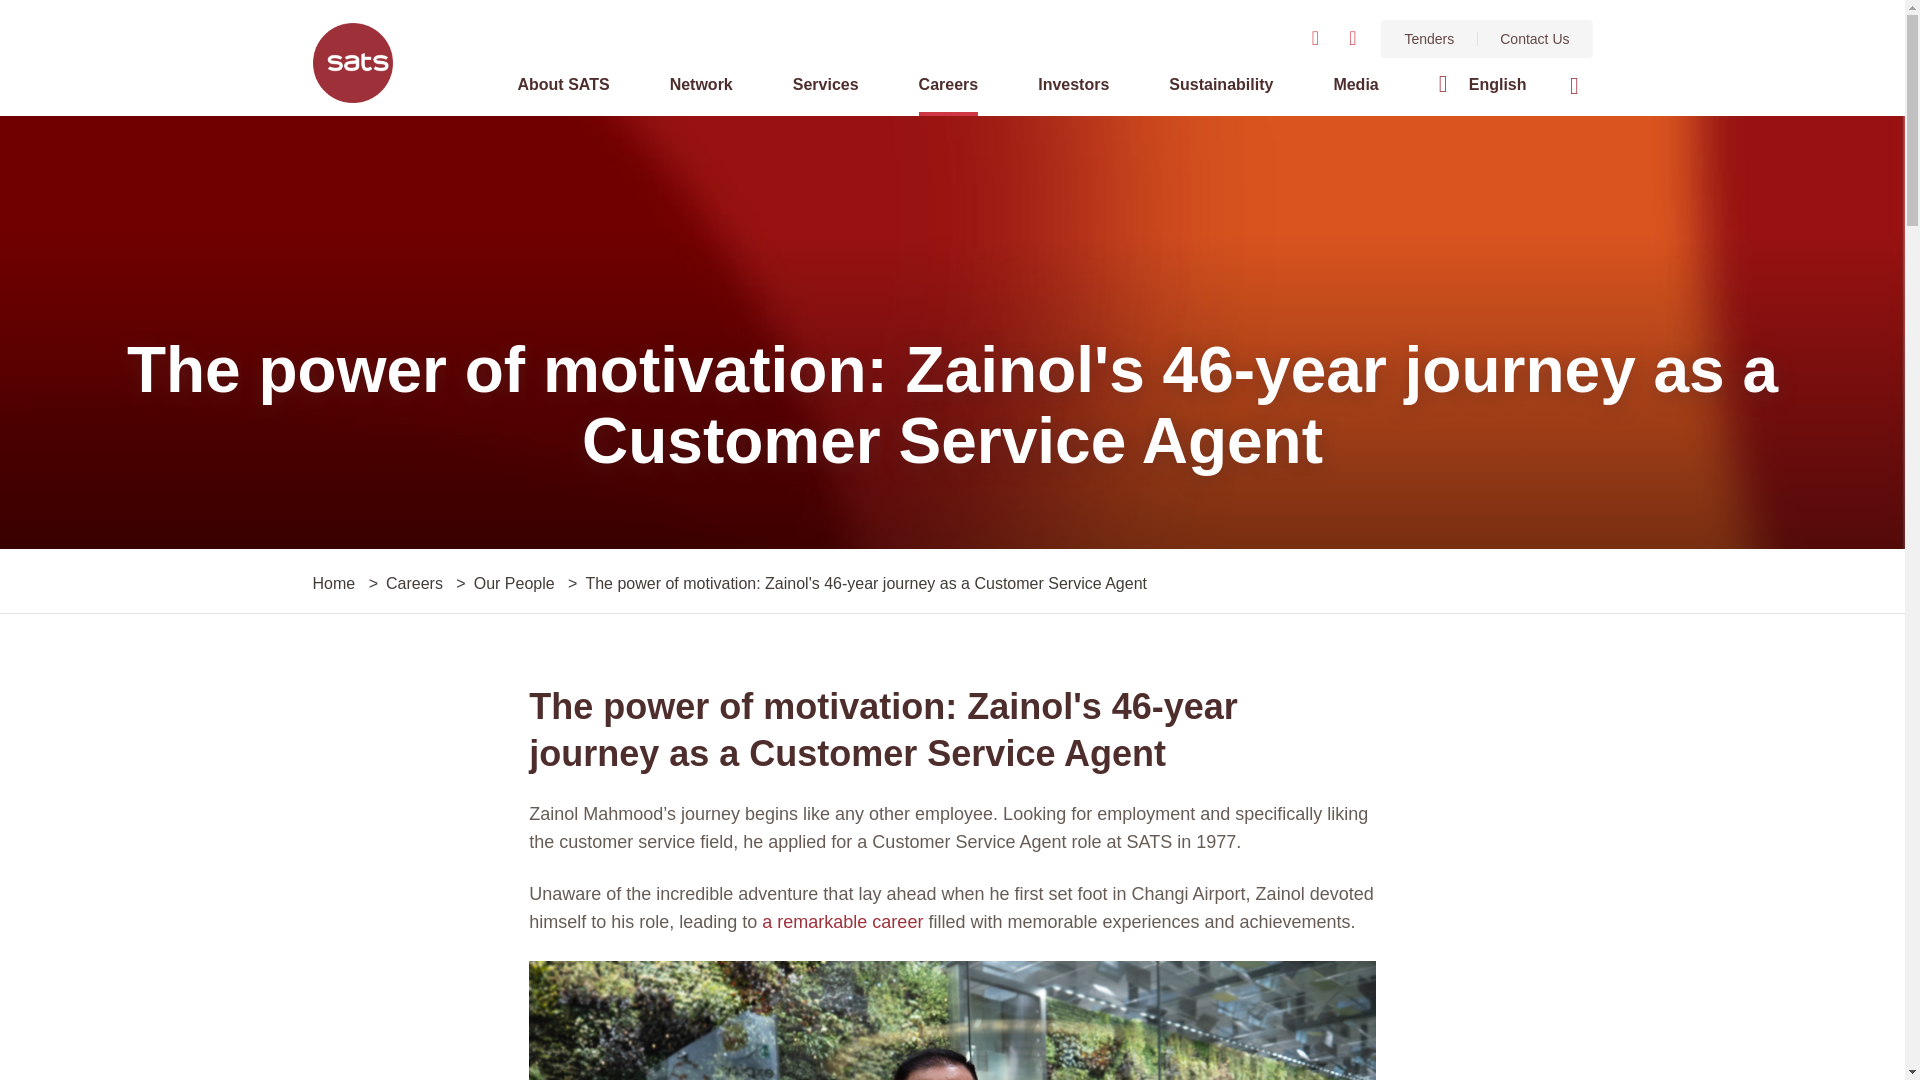 This screenshot has width=1920, height=1080. Describe the element at coordinates (1074, 92) in the screenshot. I see `Investors` at that location.